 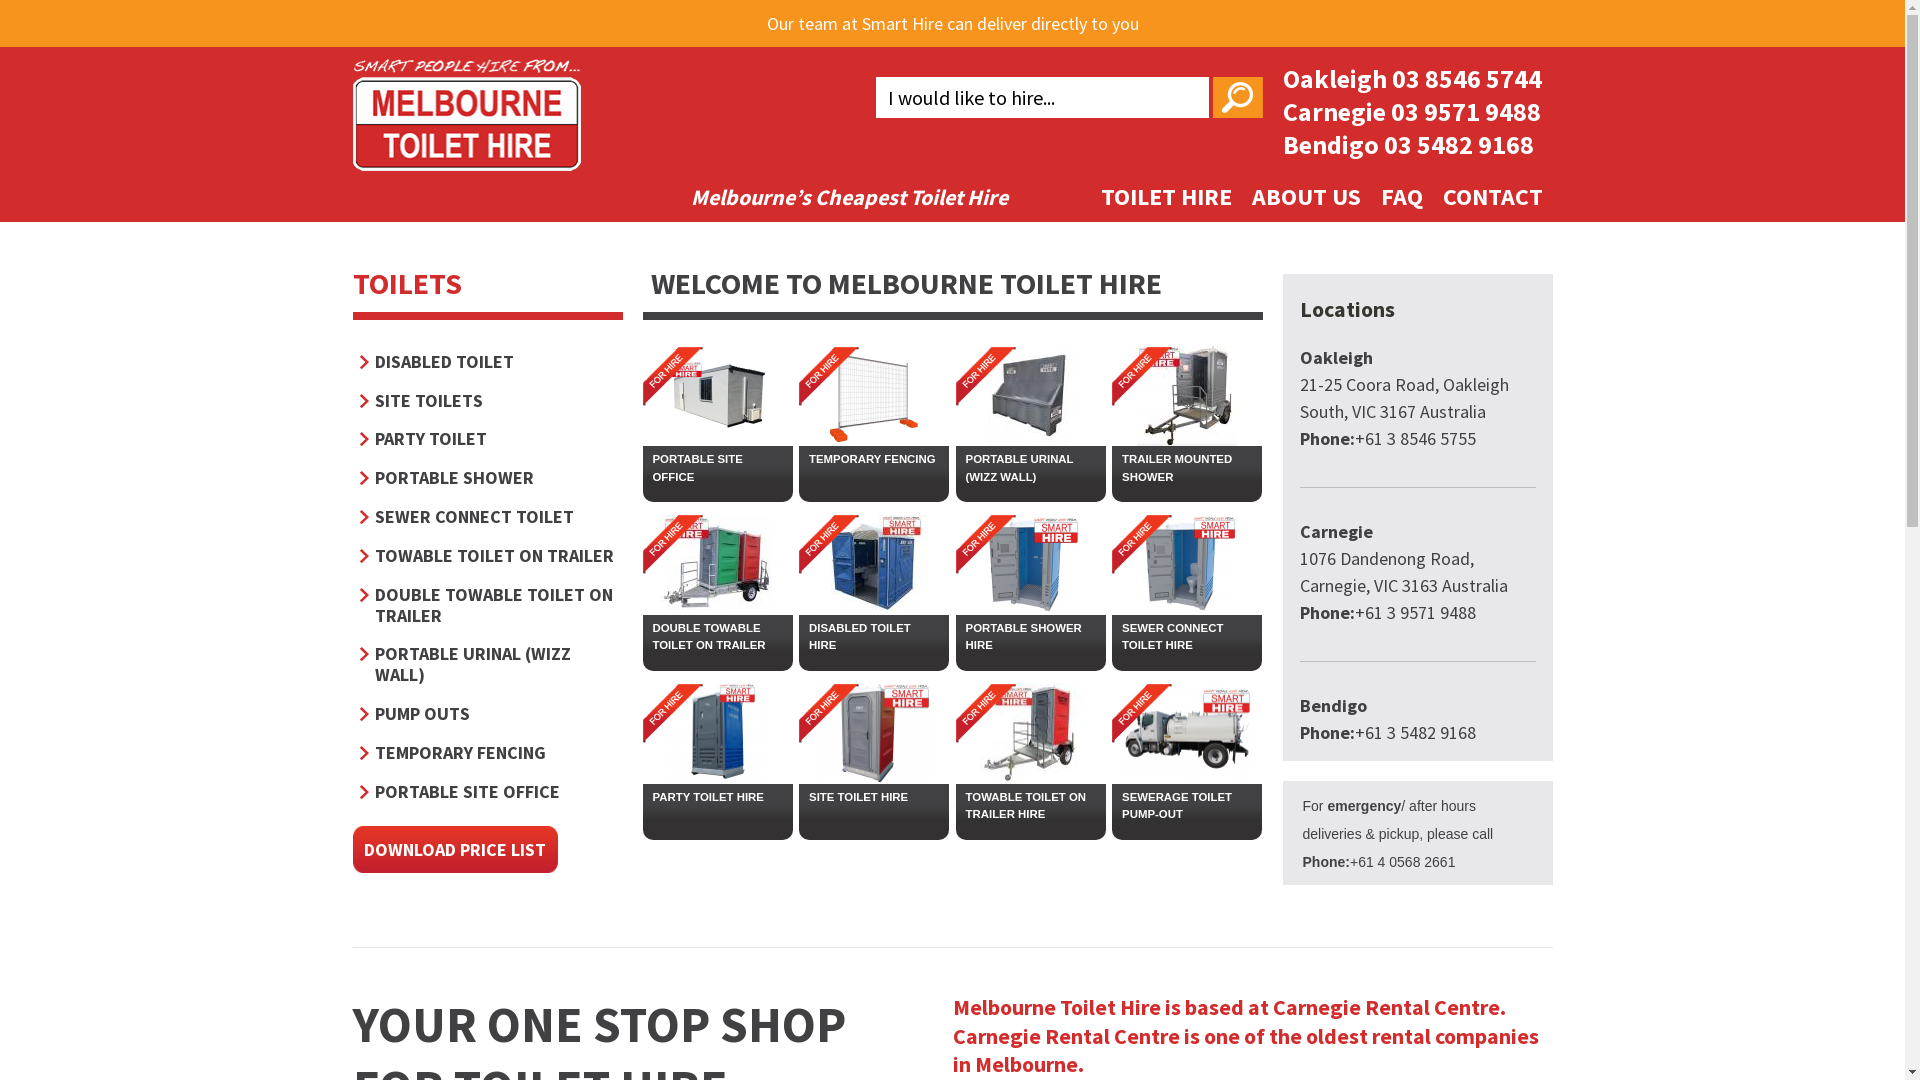 What do you see at coordinates (488, 605) in the screenshot?
I see `DOUBLE TOWABLE TOILET ON TRAILER` at bounding box center [488, 605].